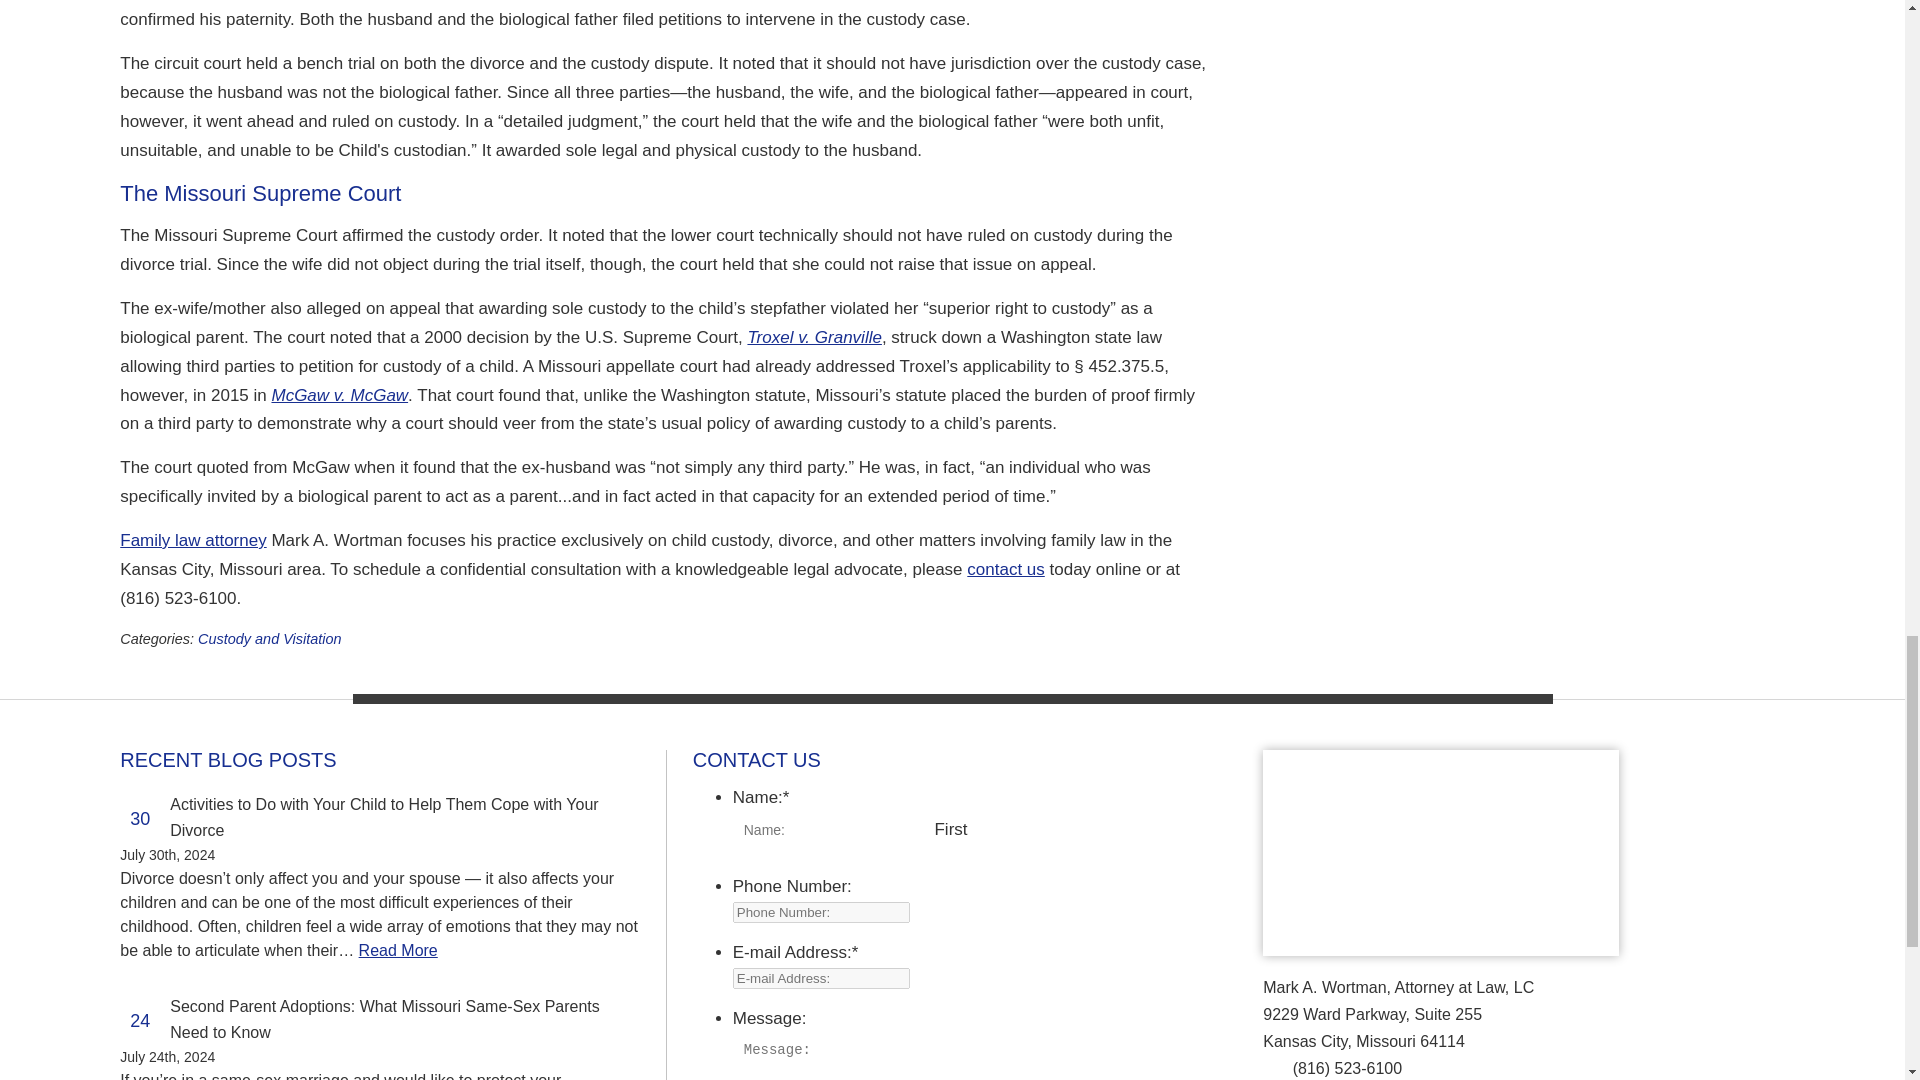 This screenshot has height=1080, width=1920. Describe the element at coordinates (814, 337) in the screenshot. I see `Troxel v. Granville` at that location.